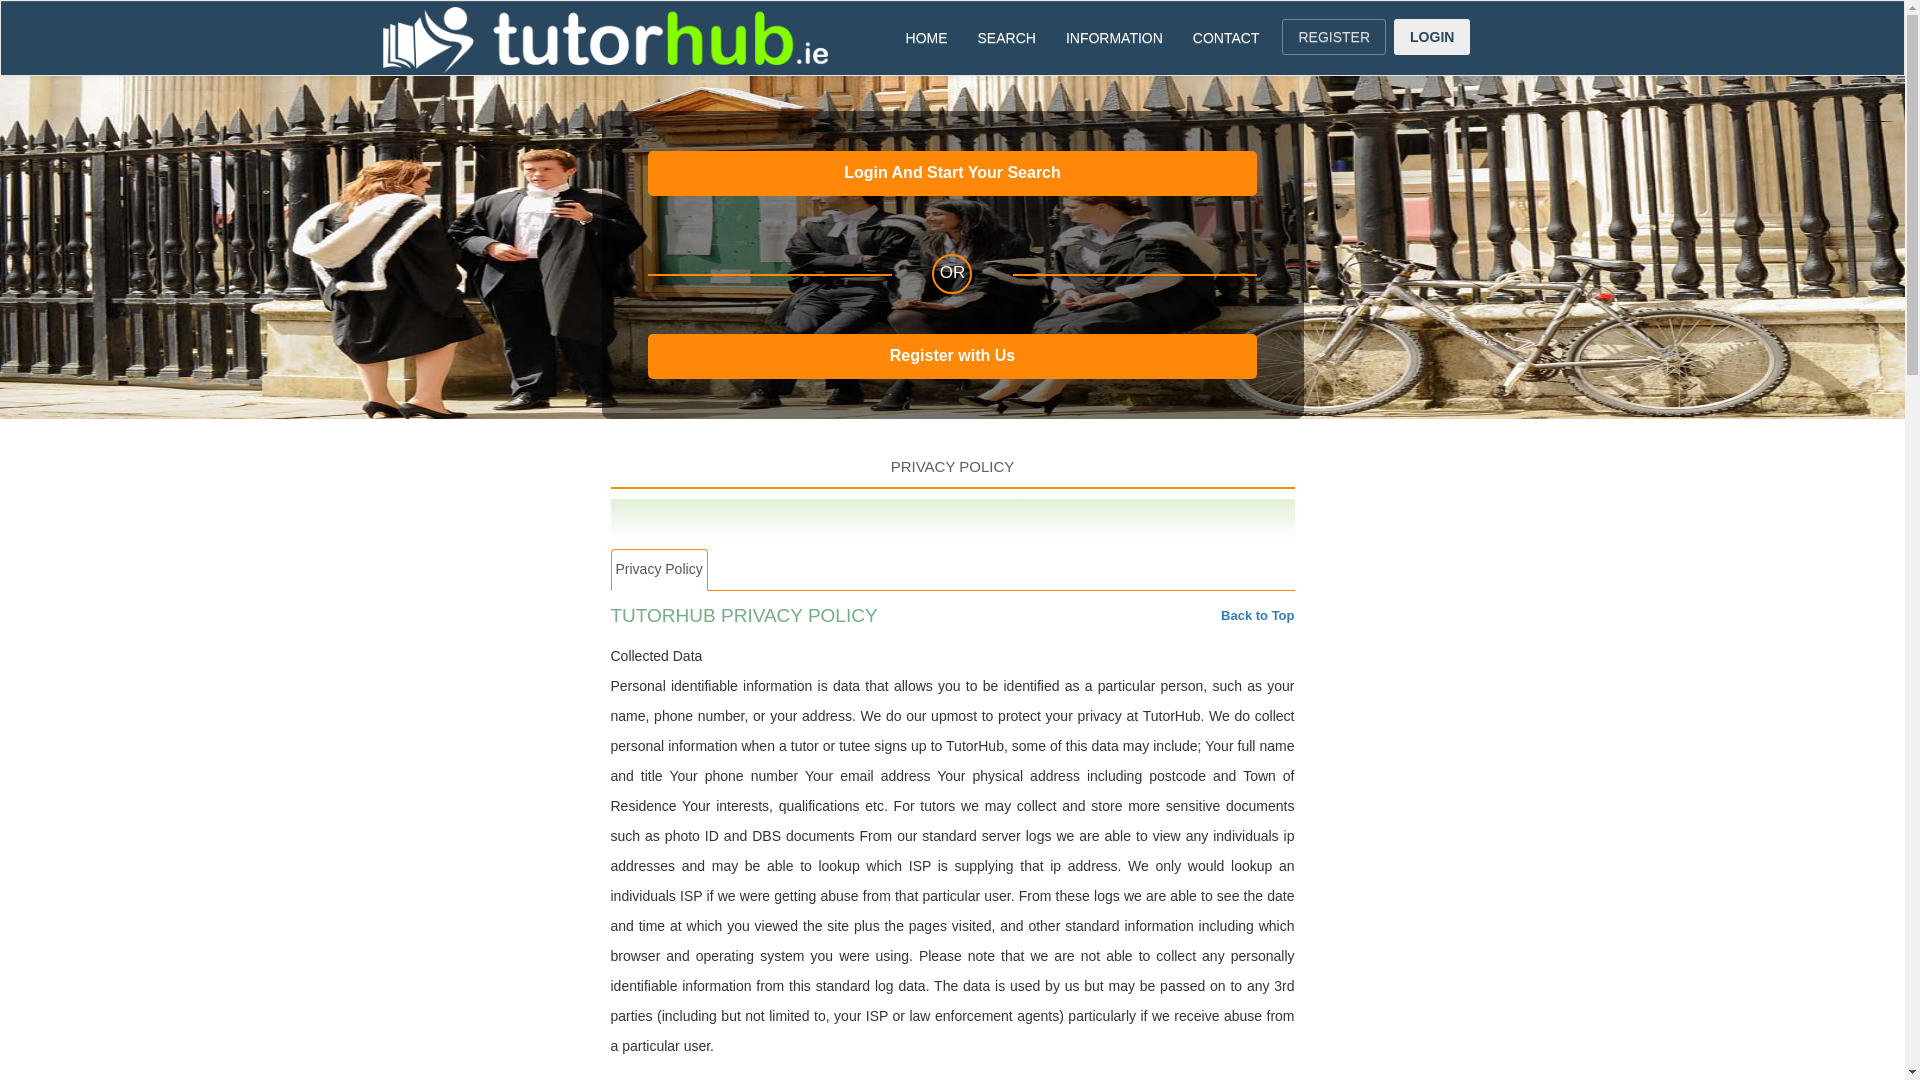  Describe the element at coordinates (926, 38) in the screenshot. I see `HOME` at that location.